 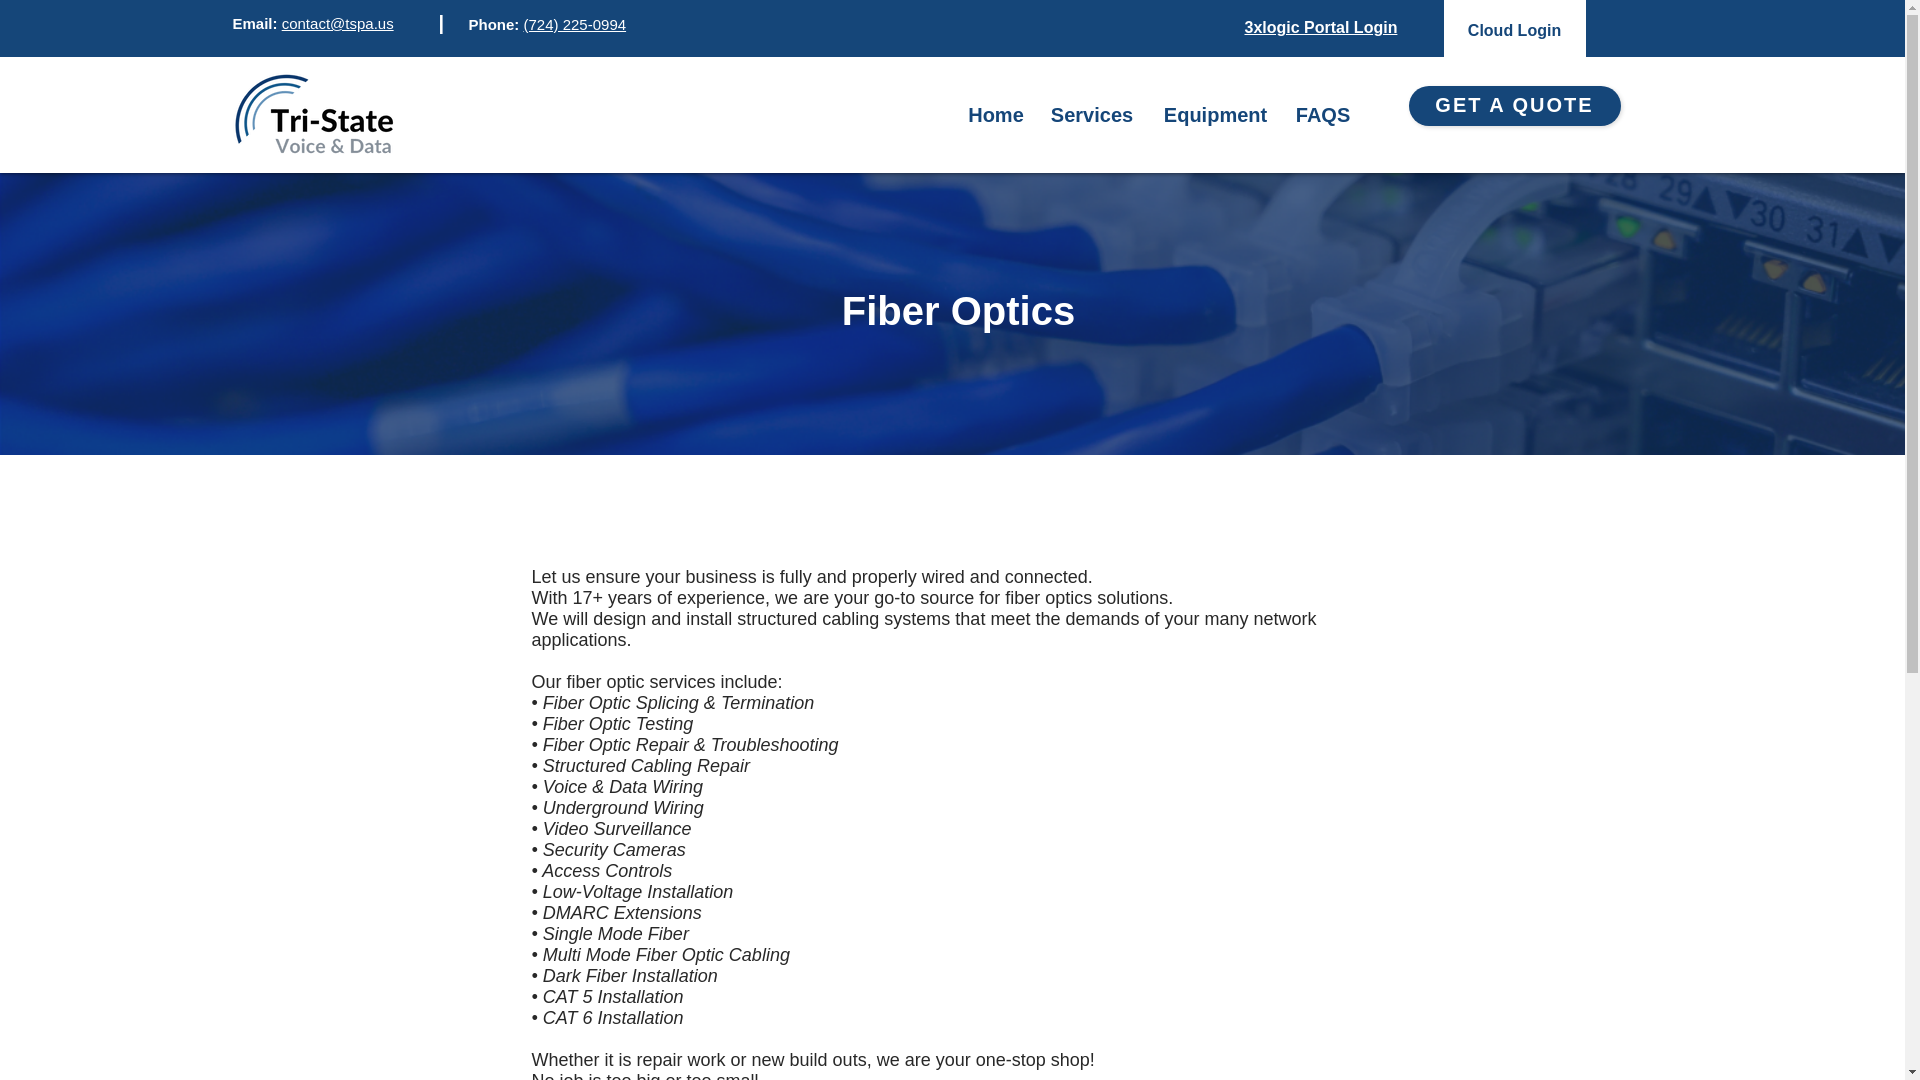 I want to click on Services, so click(x=1092, y=115).